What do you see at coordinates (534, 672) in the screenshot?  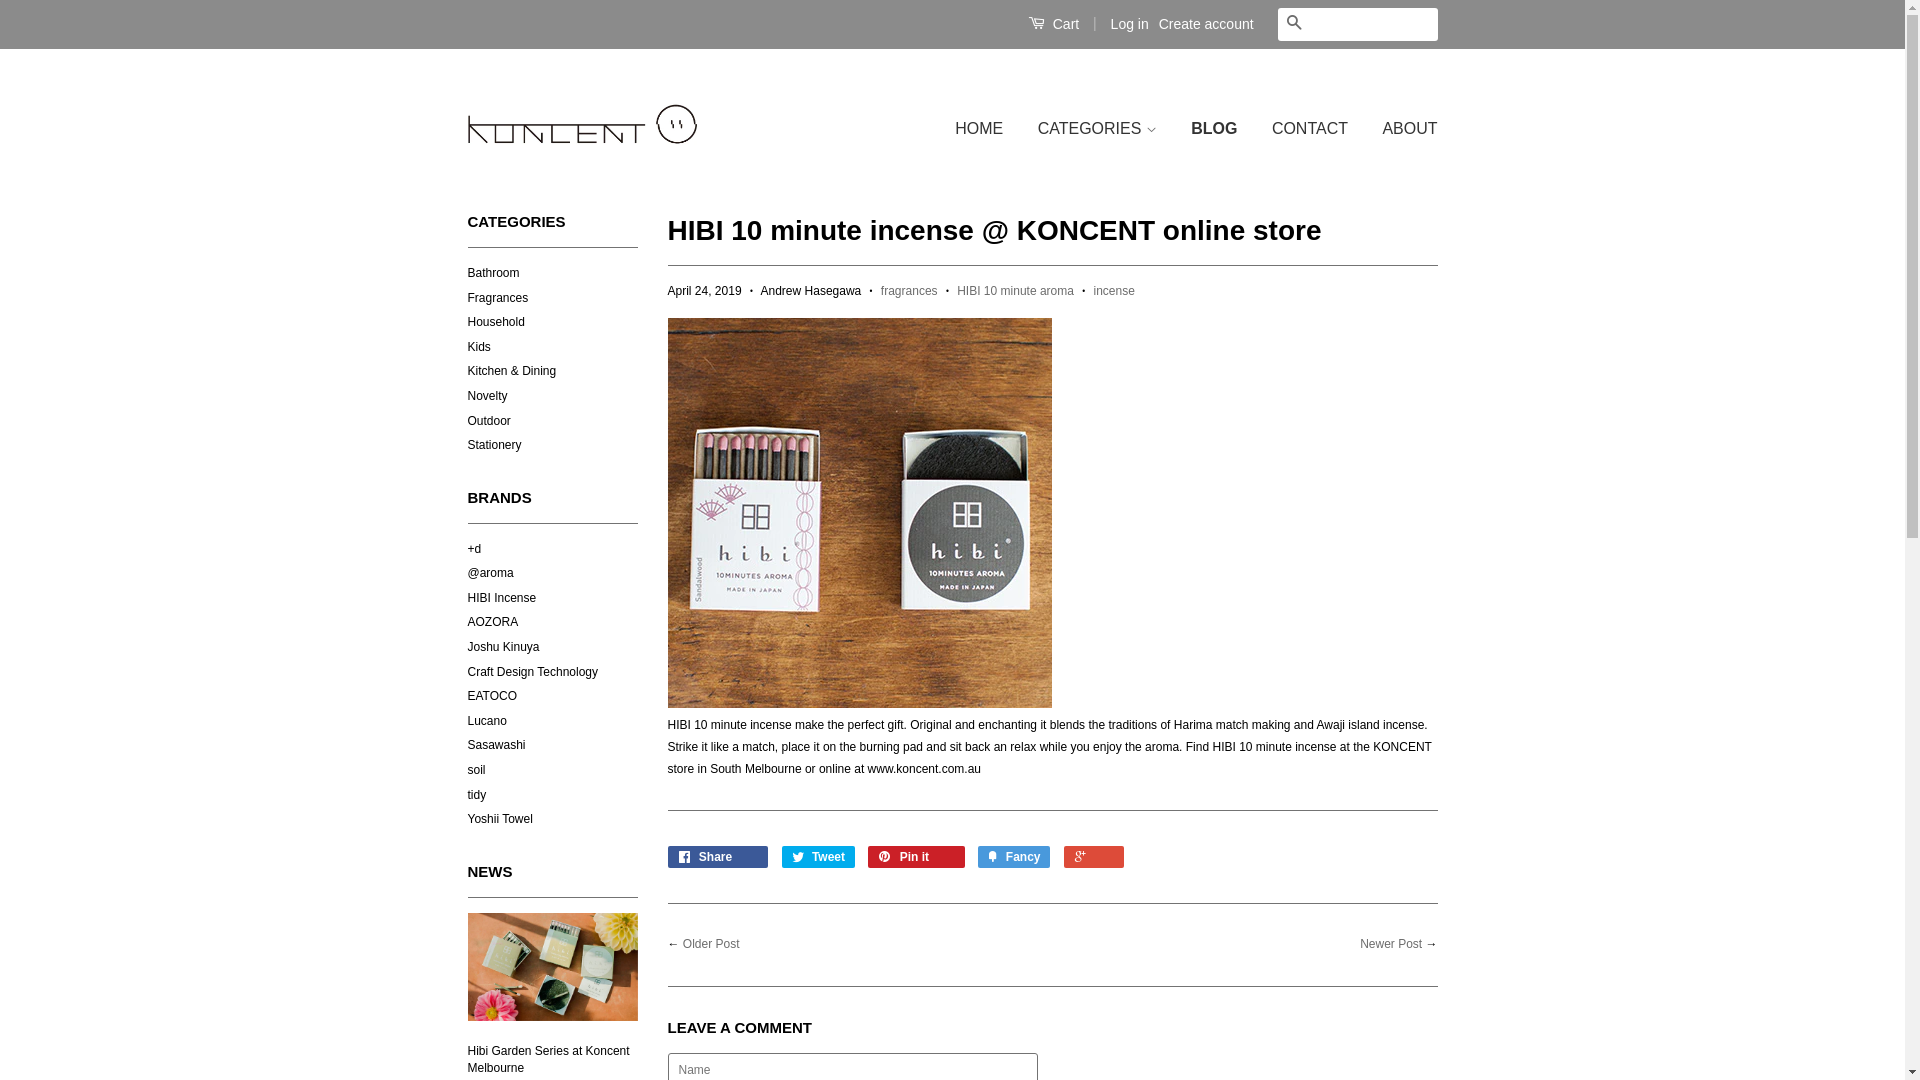 I see `Craft Design Technology` at bounding box center [534, 672].